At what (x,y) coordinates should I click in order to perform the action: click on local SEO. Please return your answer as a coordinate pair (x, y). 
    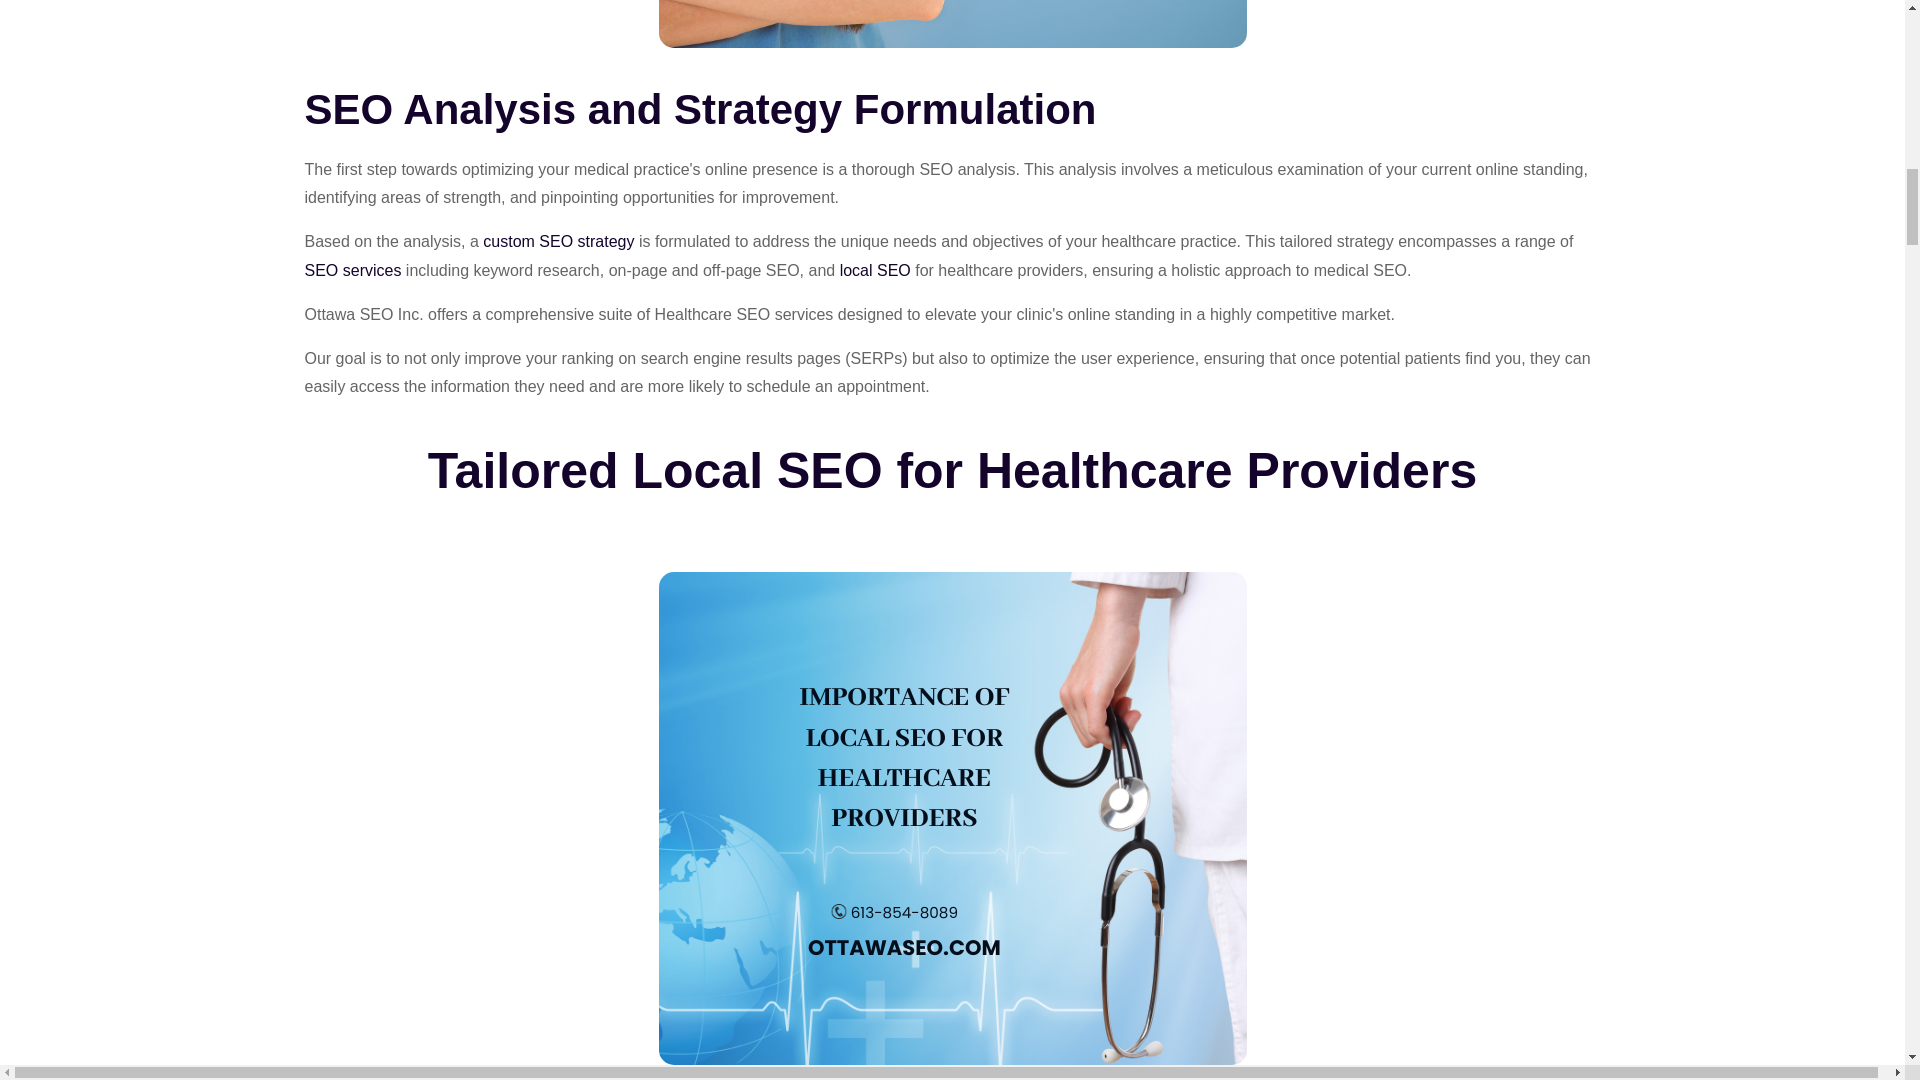
    Looking at the image, I should click on (875, 272).